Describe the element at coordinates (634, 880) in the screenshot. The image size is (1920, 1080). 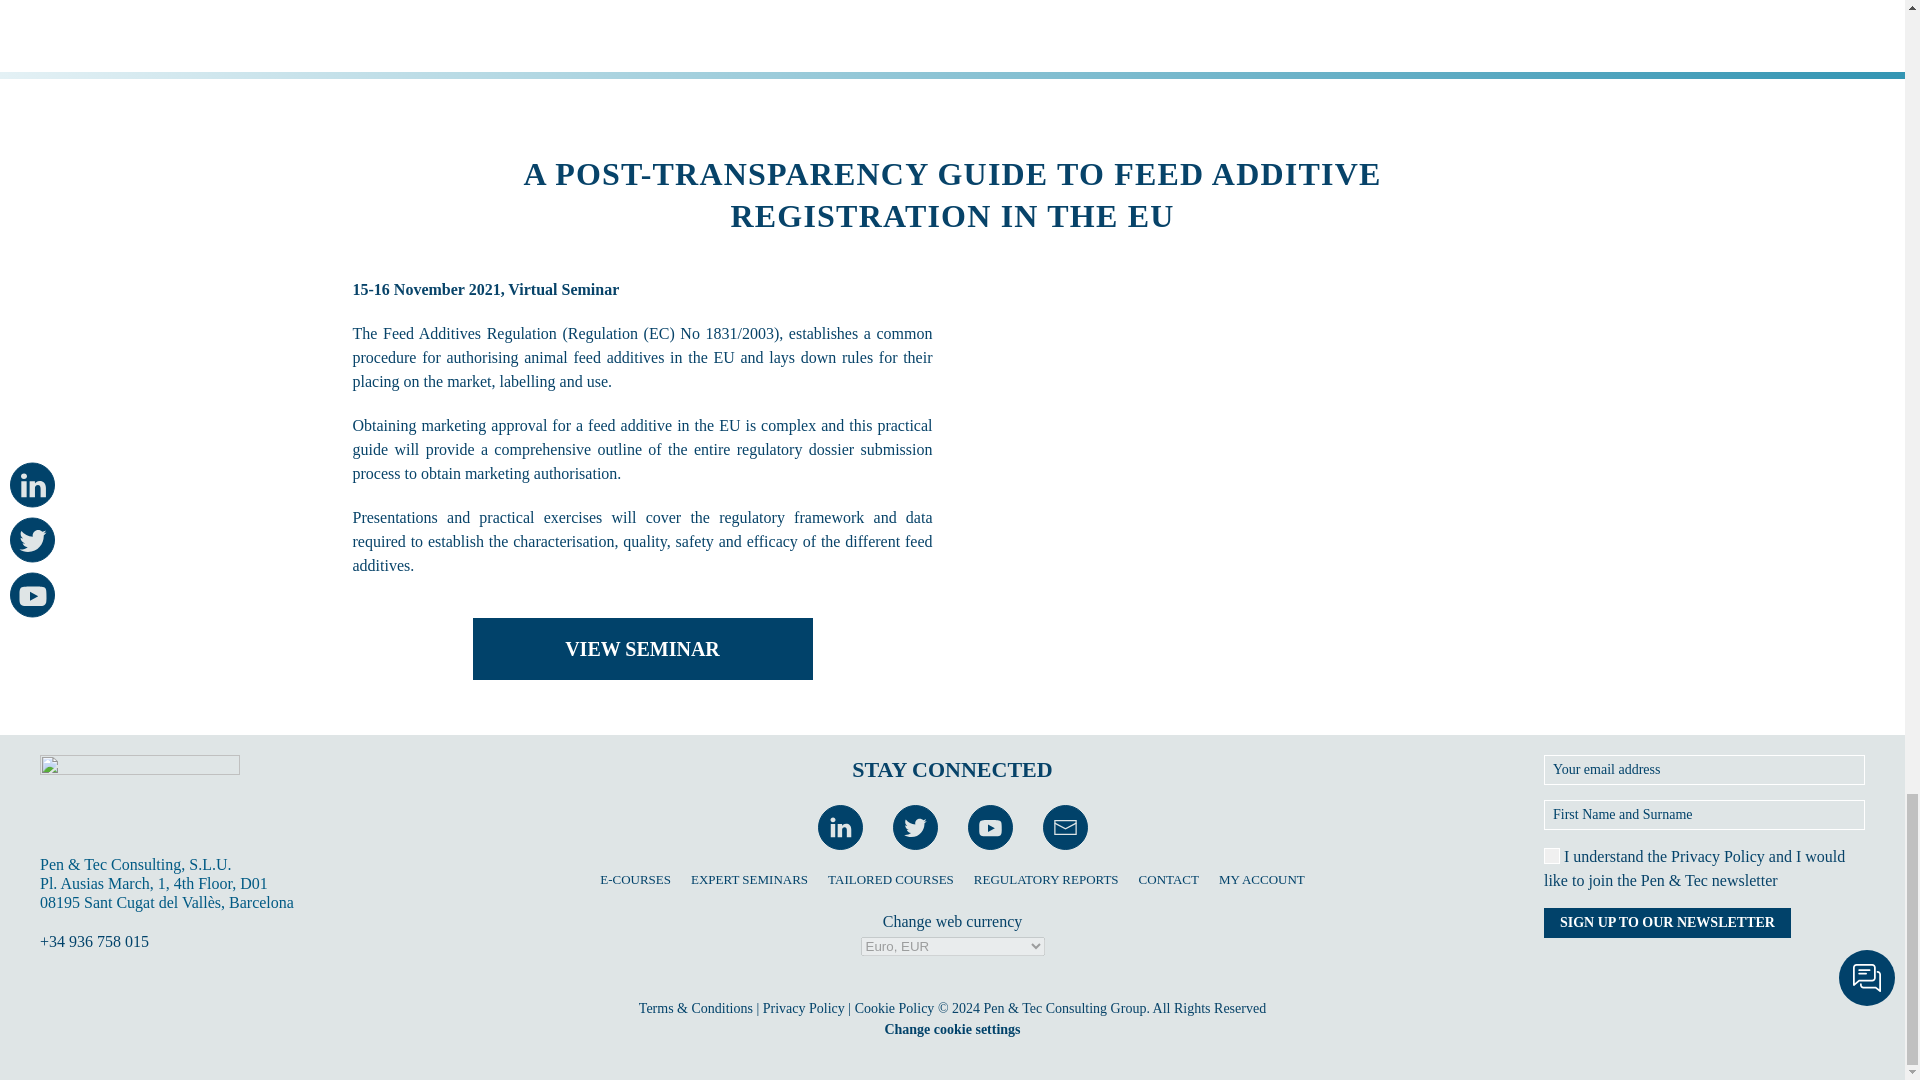
I see `E-COURSES` at that location.